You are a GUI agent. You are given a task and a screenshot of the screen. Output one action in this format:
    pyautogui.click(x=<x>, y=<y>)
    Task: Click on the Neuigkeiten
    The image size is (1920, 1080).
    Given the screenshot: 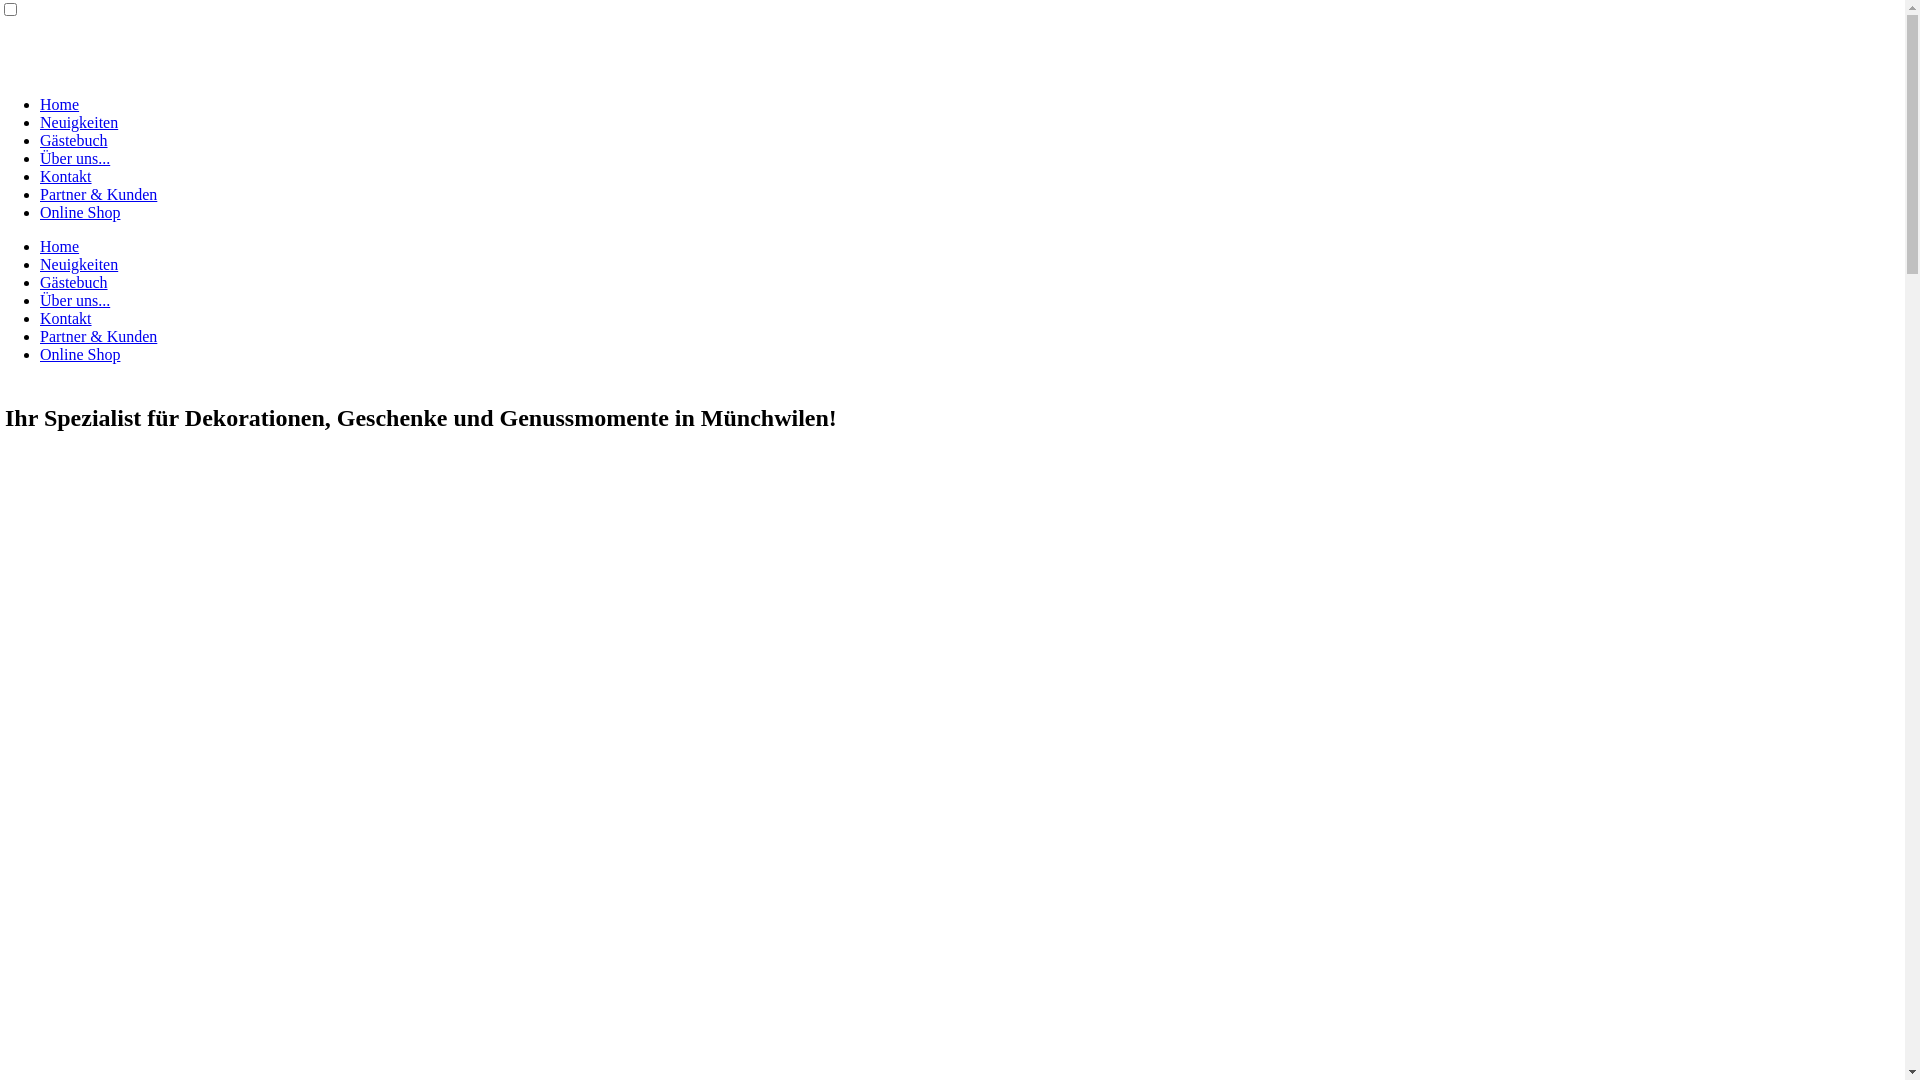 What is the action you would take?
    pyautogui.click(x=79, y=122)
    